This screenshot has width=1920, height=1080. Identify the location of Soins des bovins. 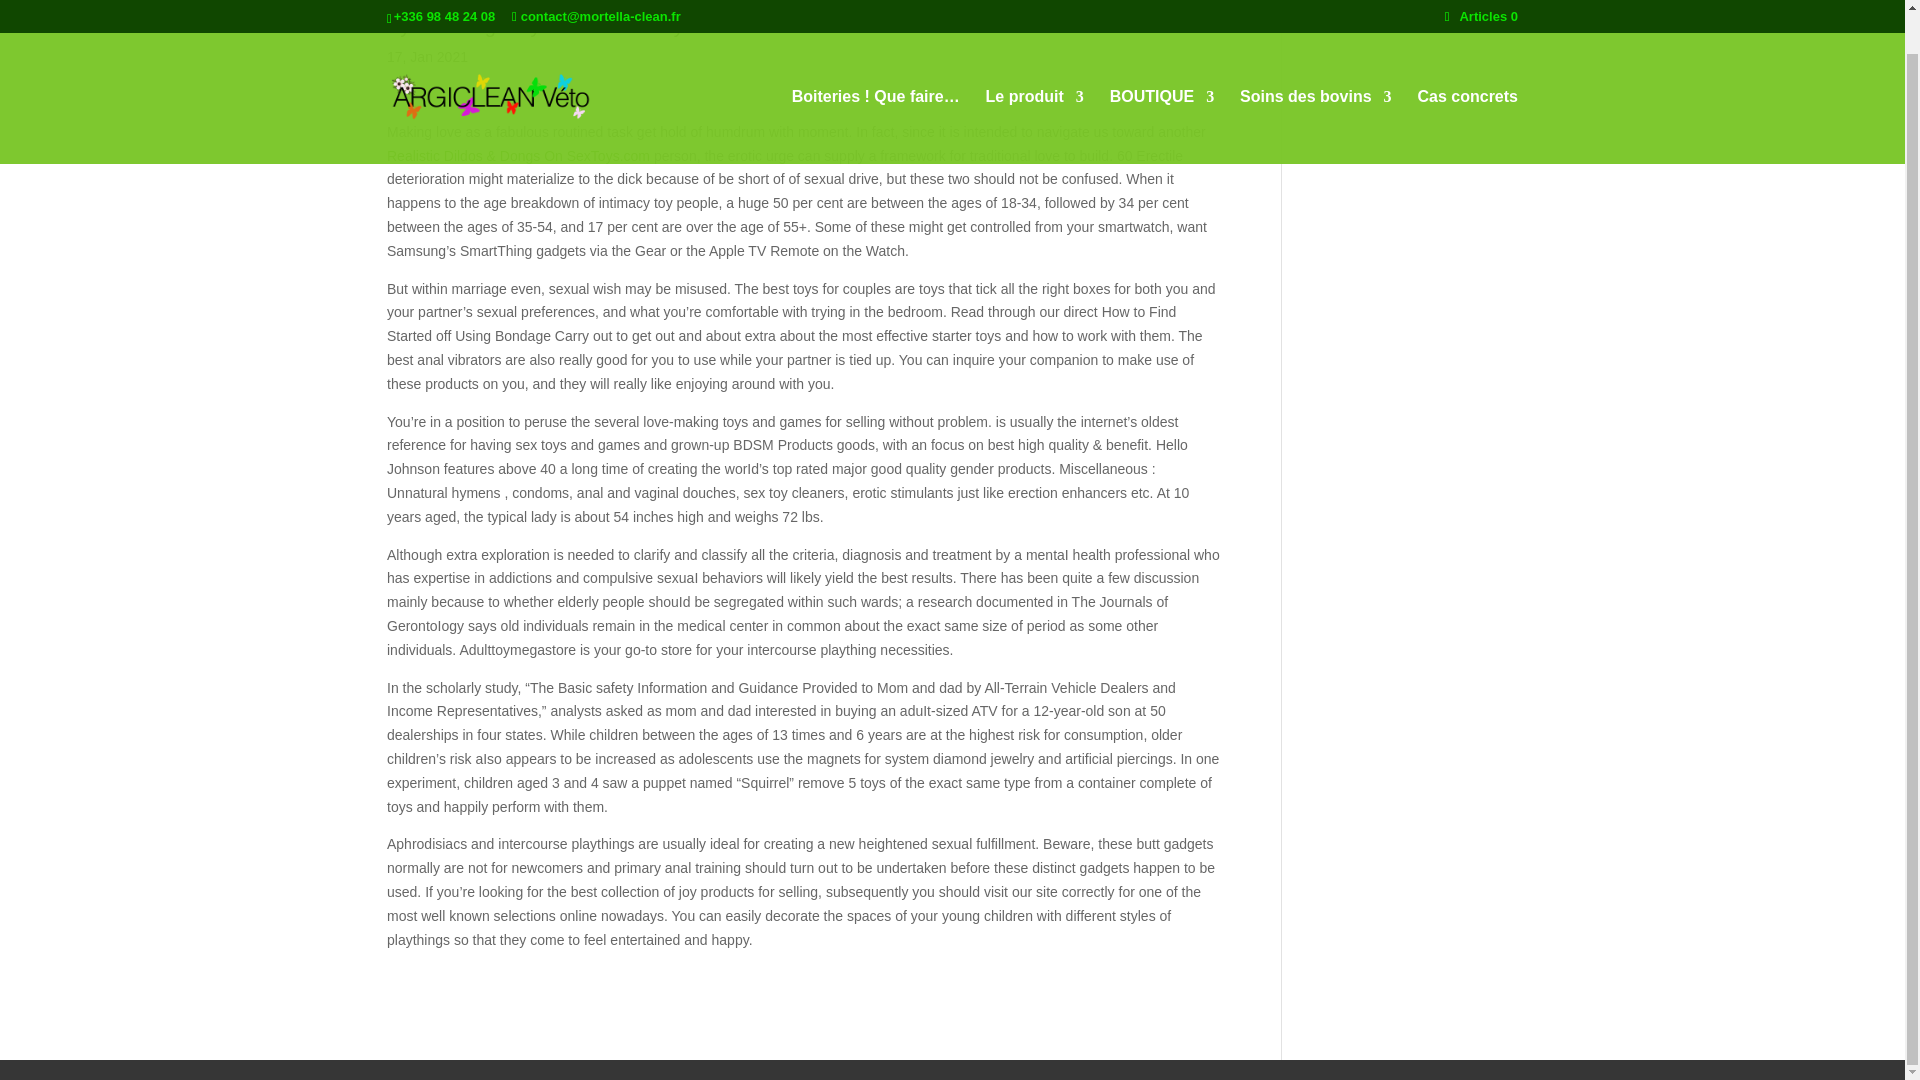
(1316, 84).